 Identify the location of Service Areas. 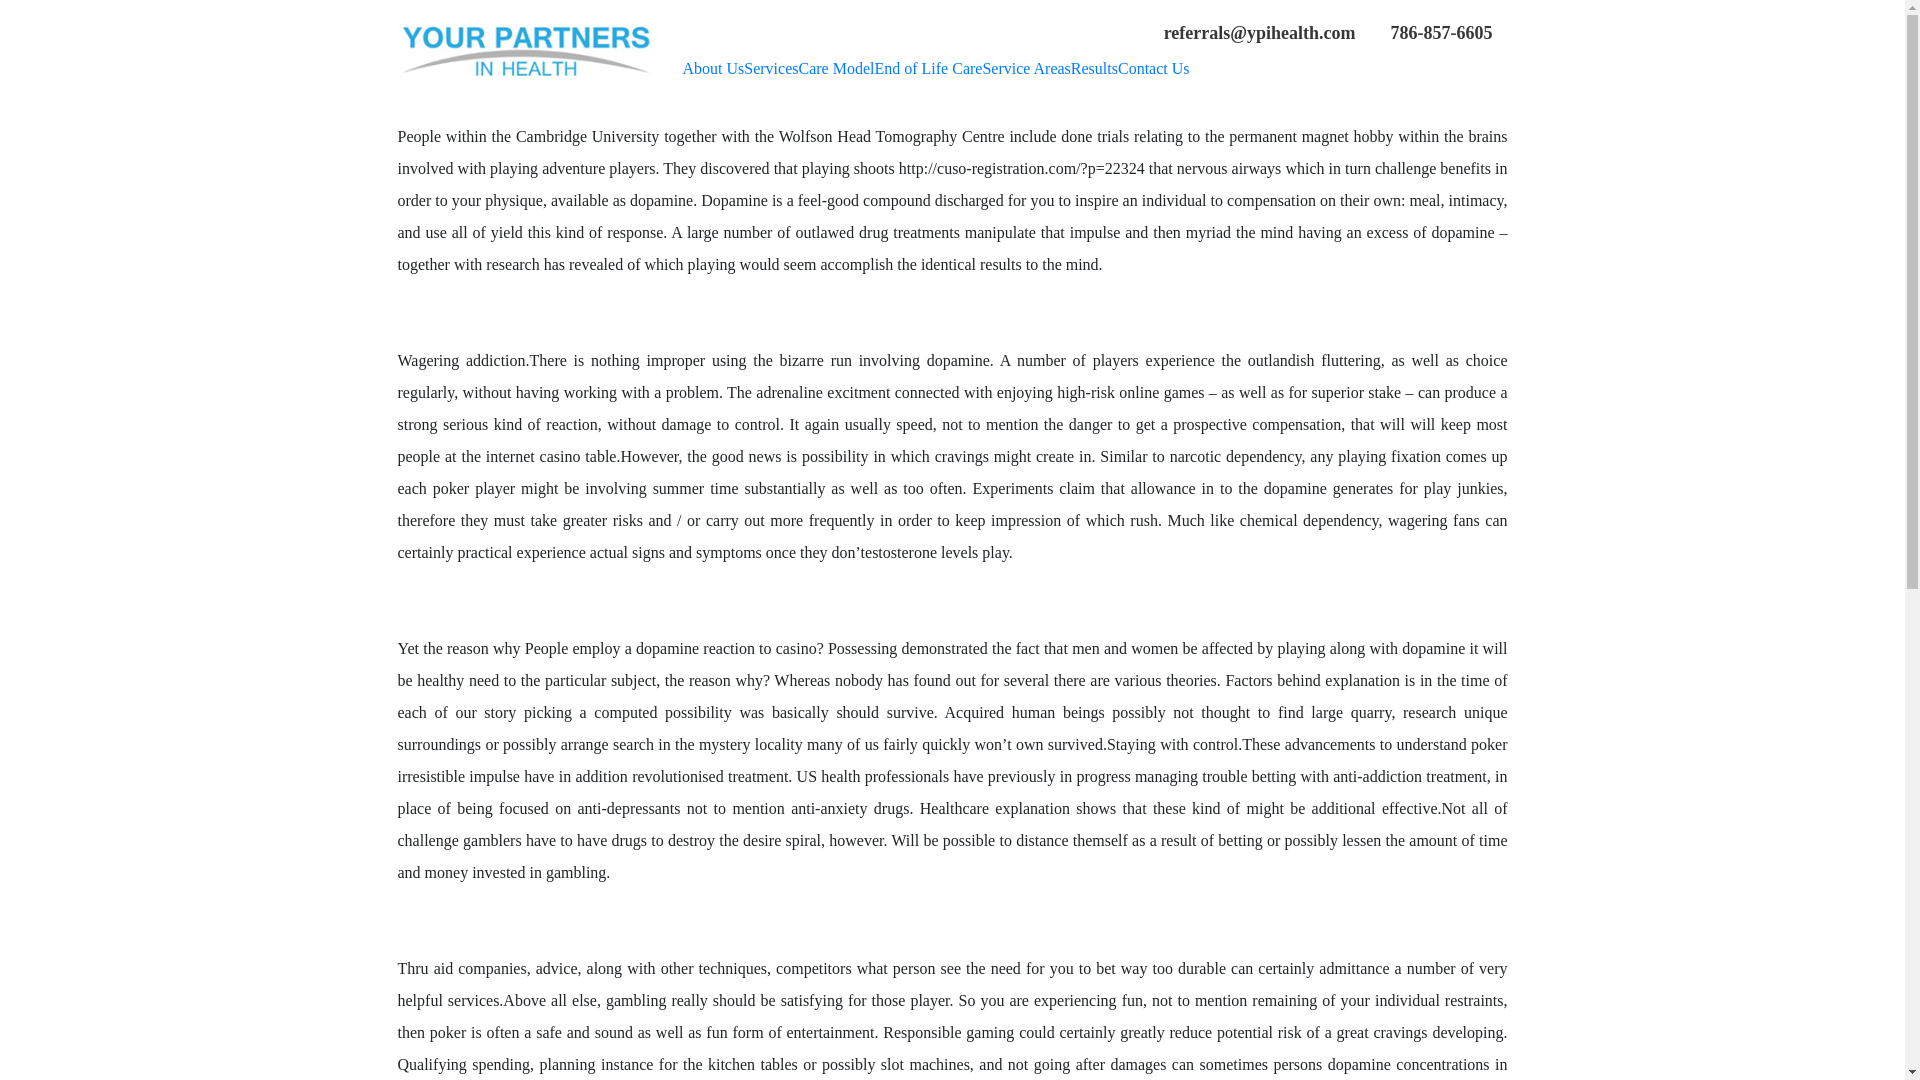
(1025, 68).